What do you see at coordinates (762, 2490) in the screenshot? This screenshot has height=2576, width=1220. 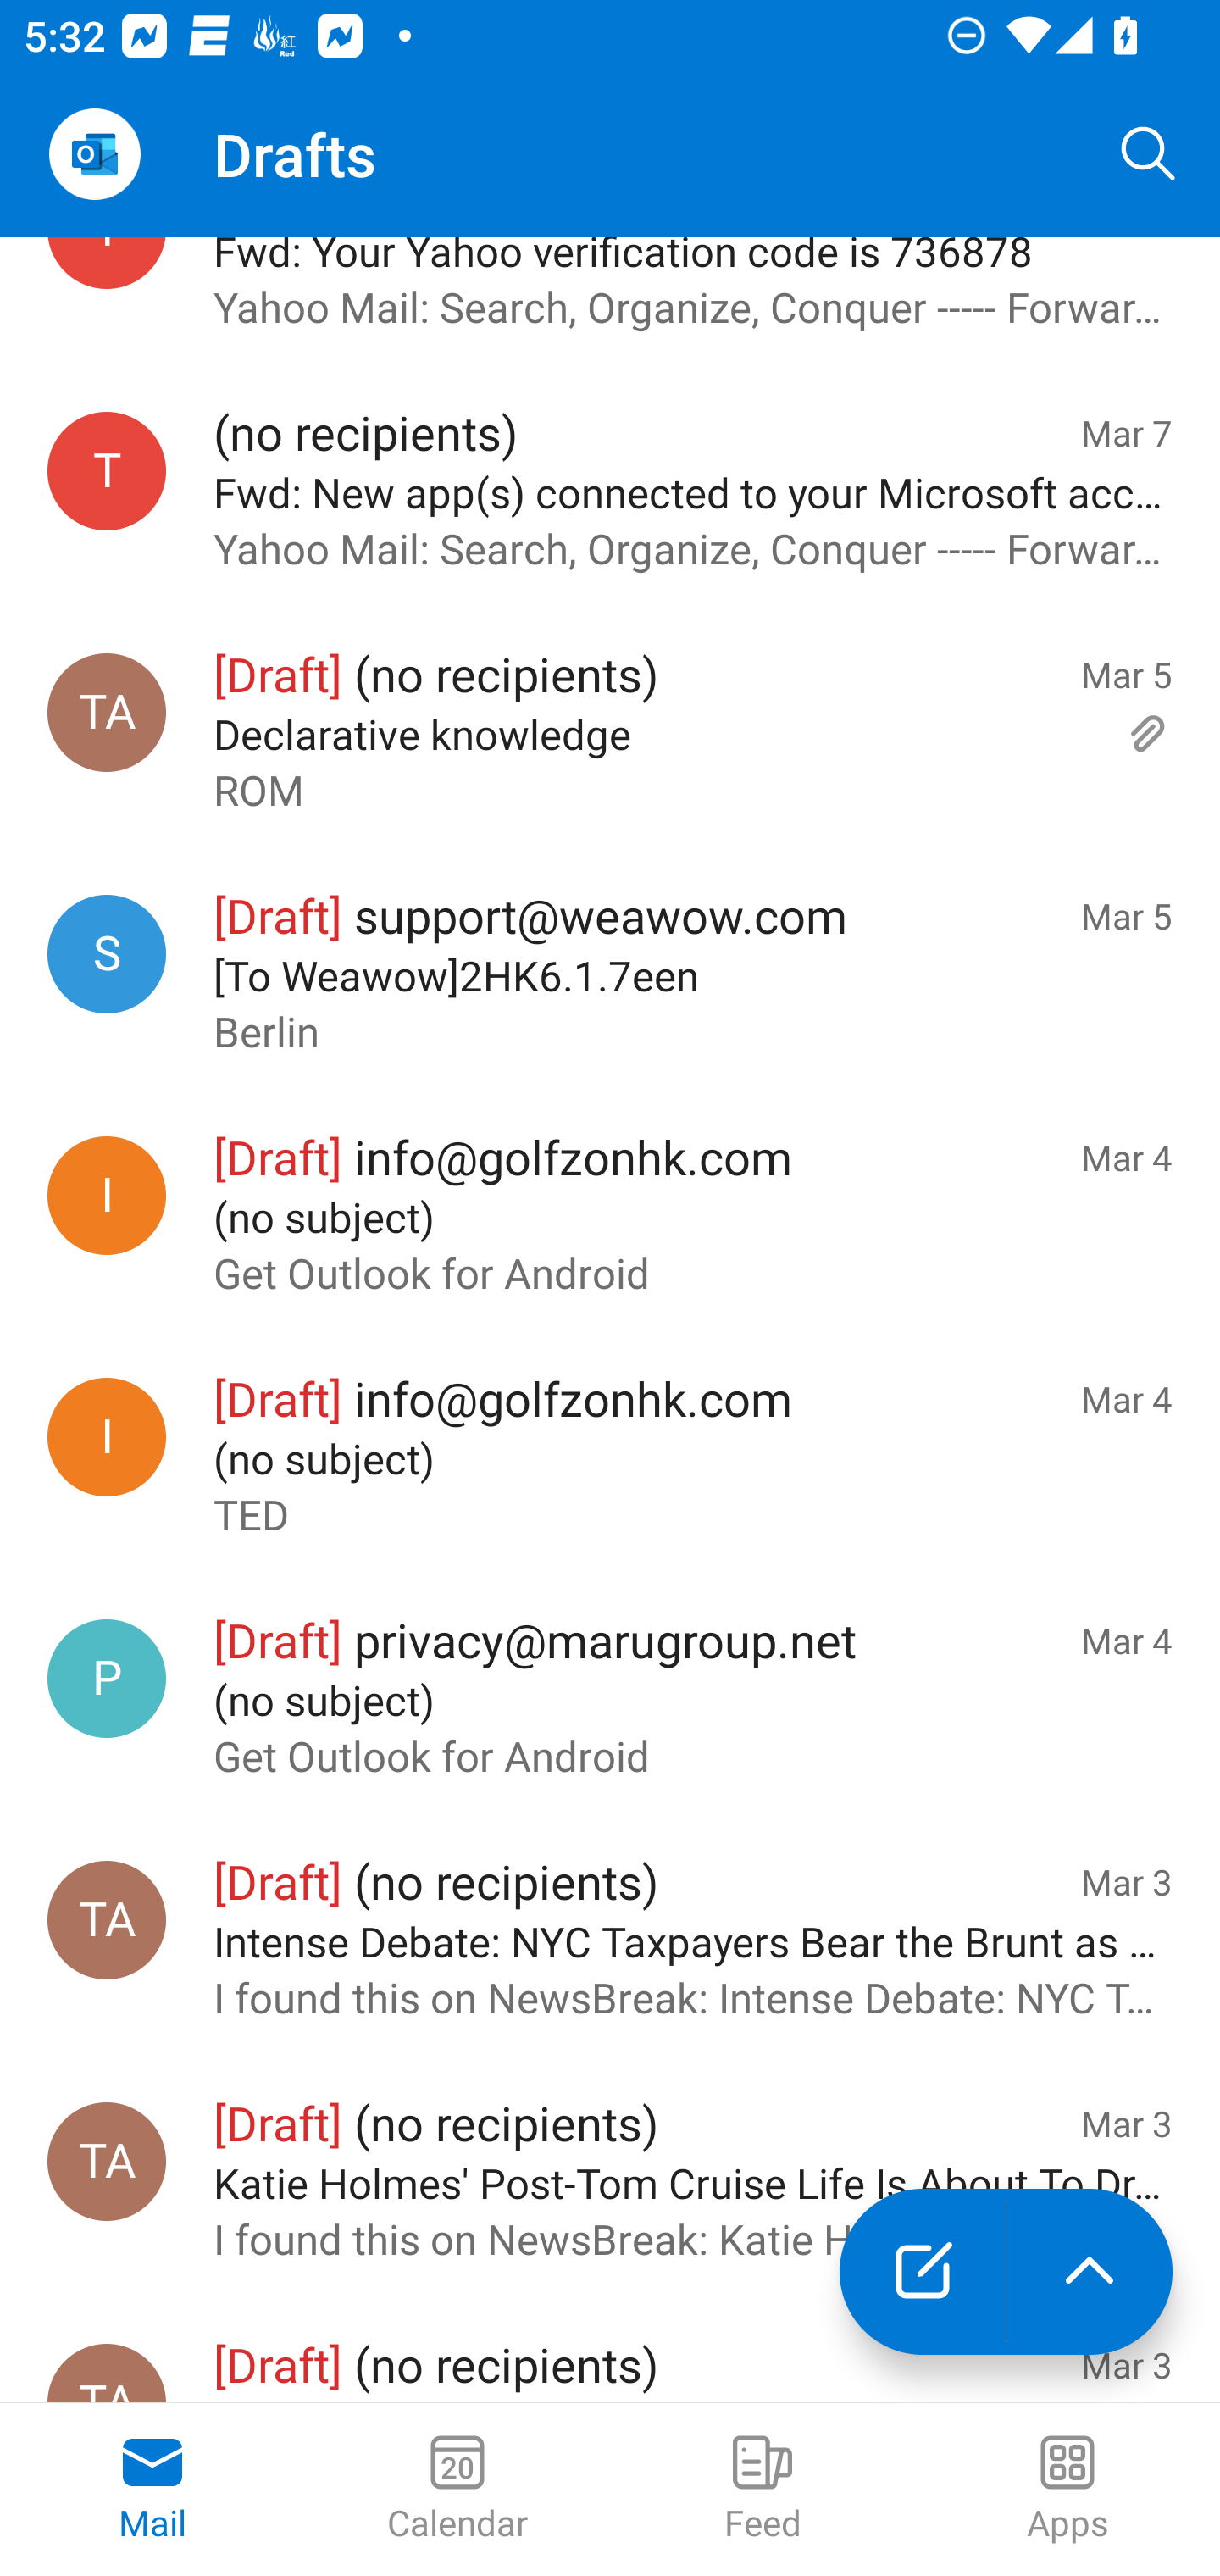 I see `Feed` at bounding box center [762, 2490].